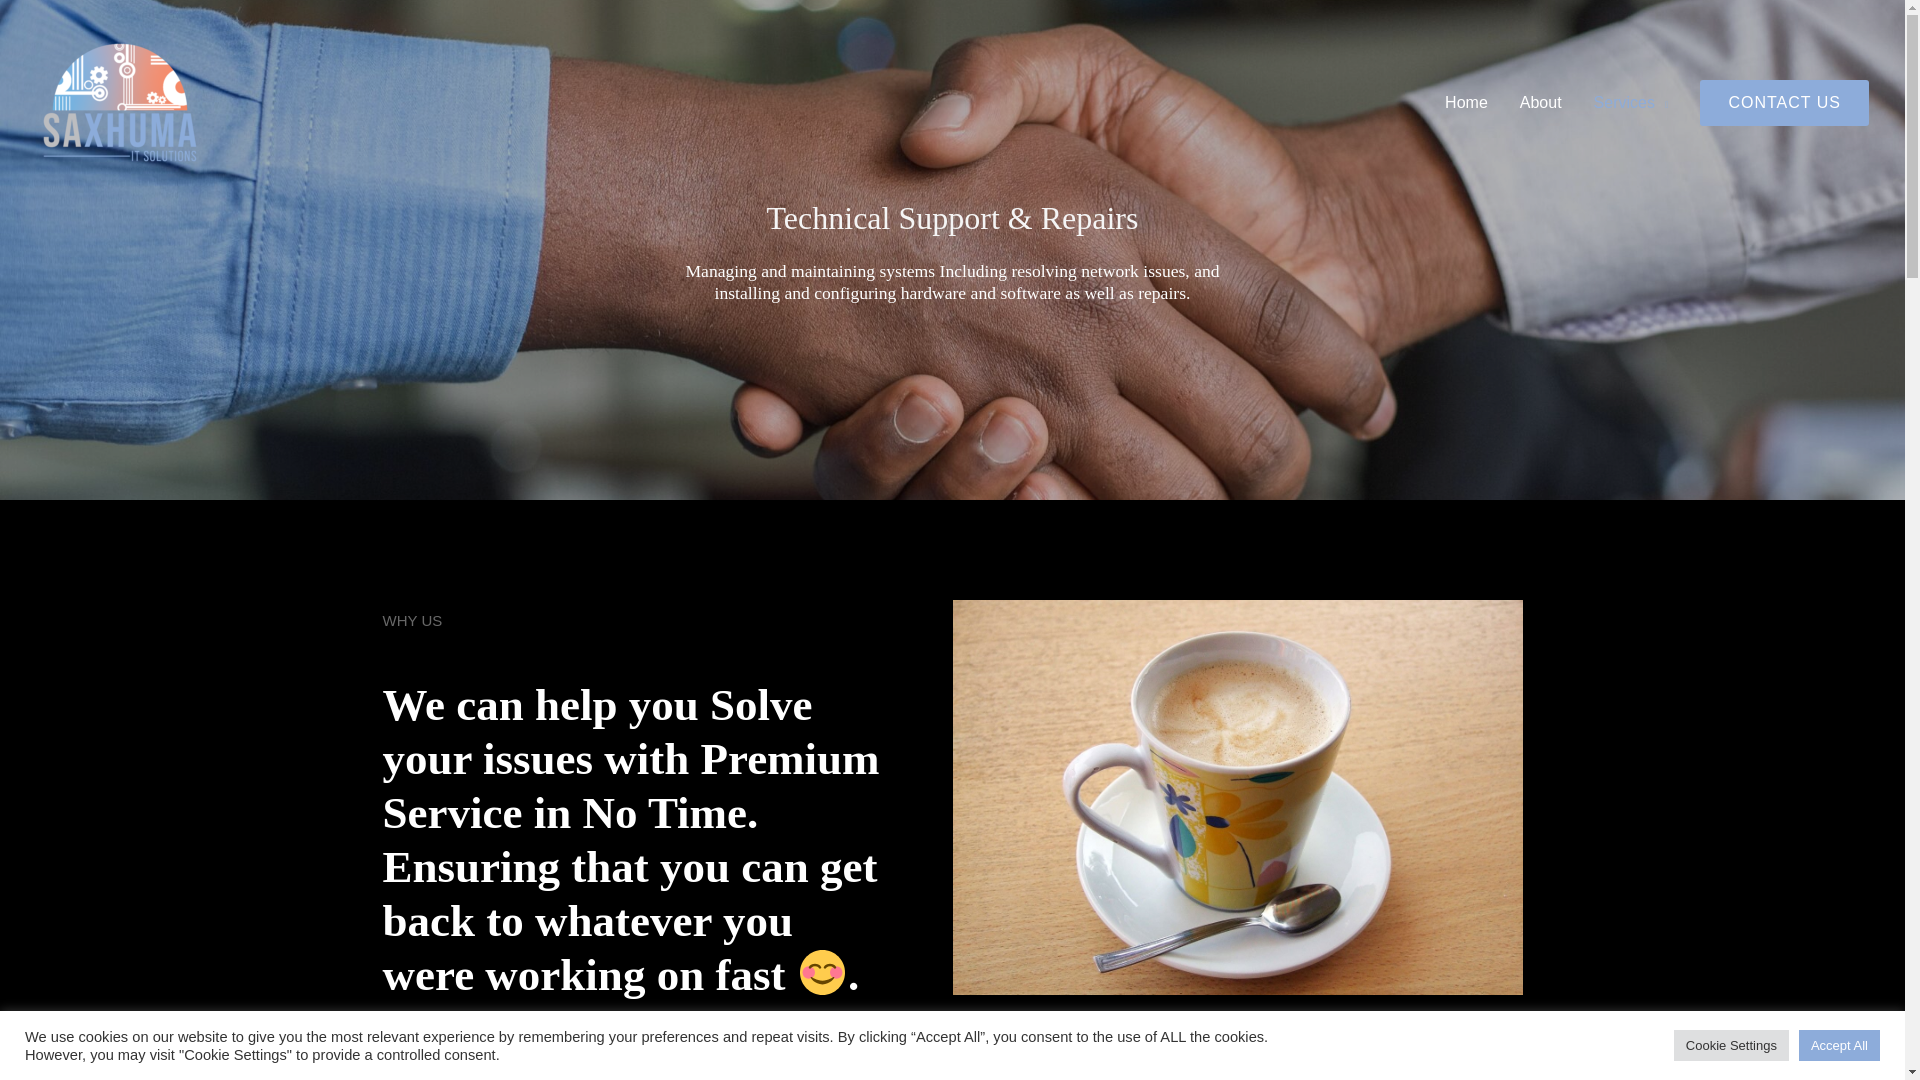 The image size is (1920, 1080). I want to click on I NEED HELP, so click(1237, 1076).